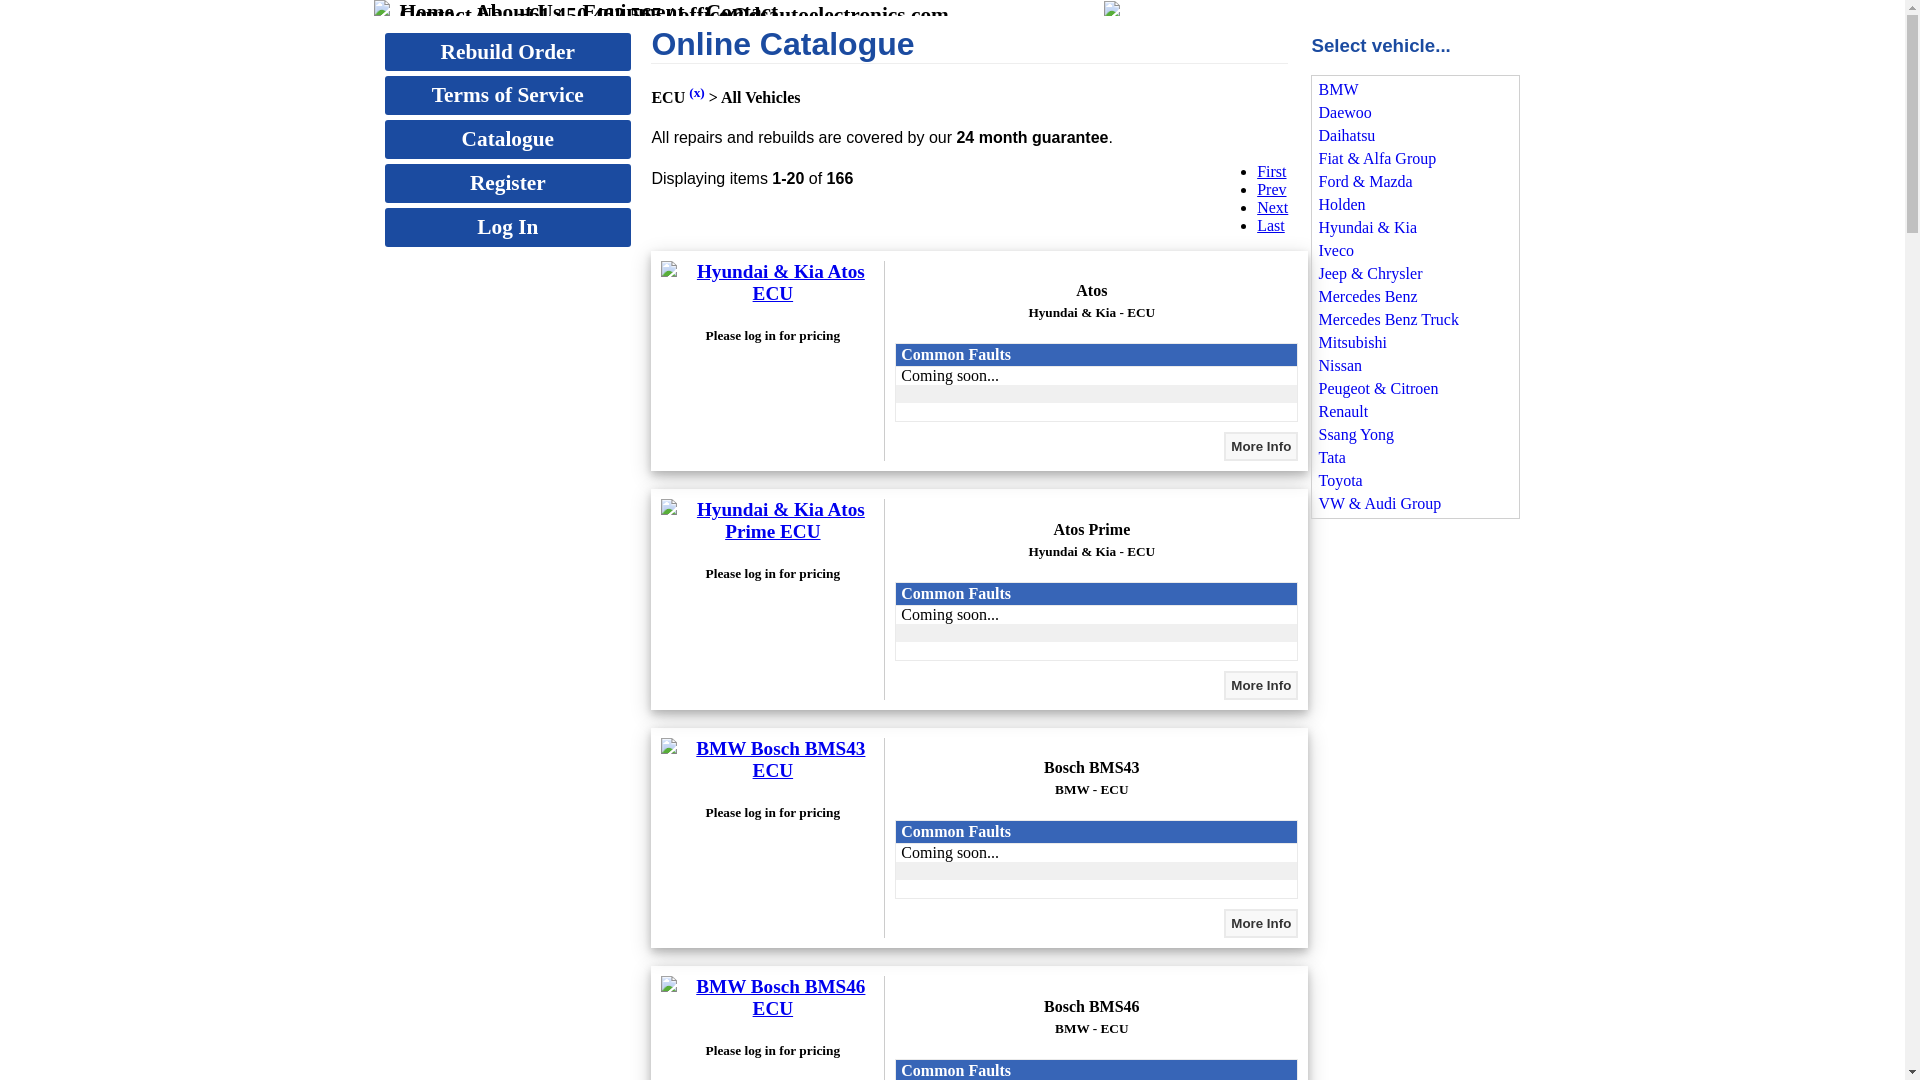 This screenshot has width=1920, height=1080. What do you see at coordinates (1415, 435) in the screenshot?
I see `Ssang Yong` at bounding box center [1415, 435].